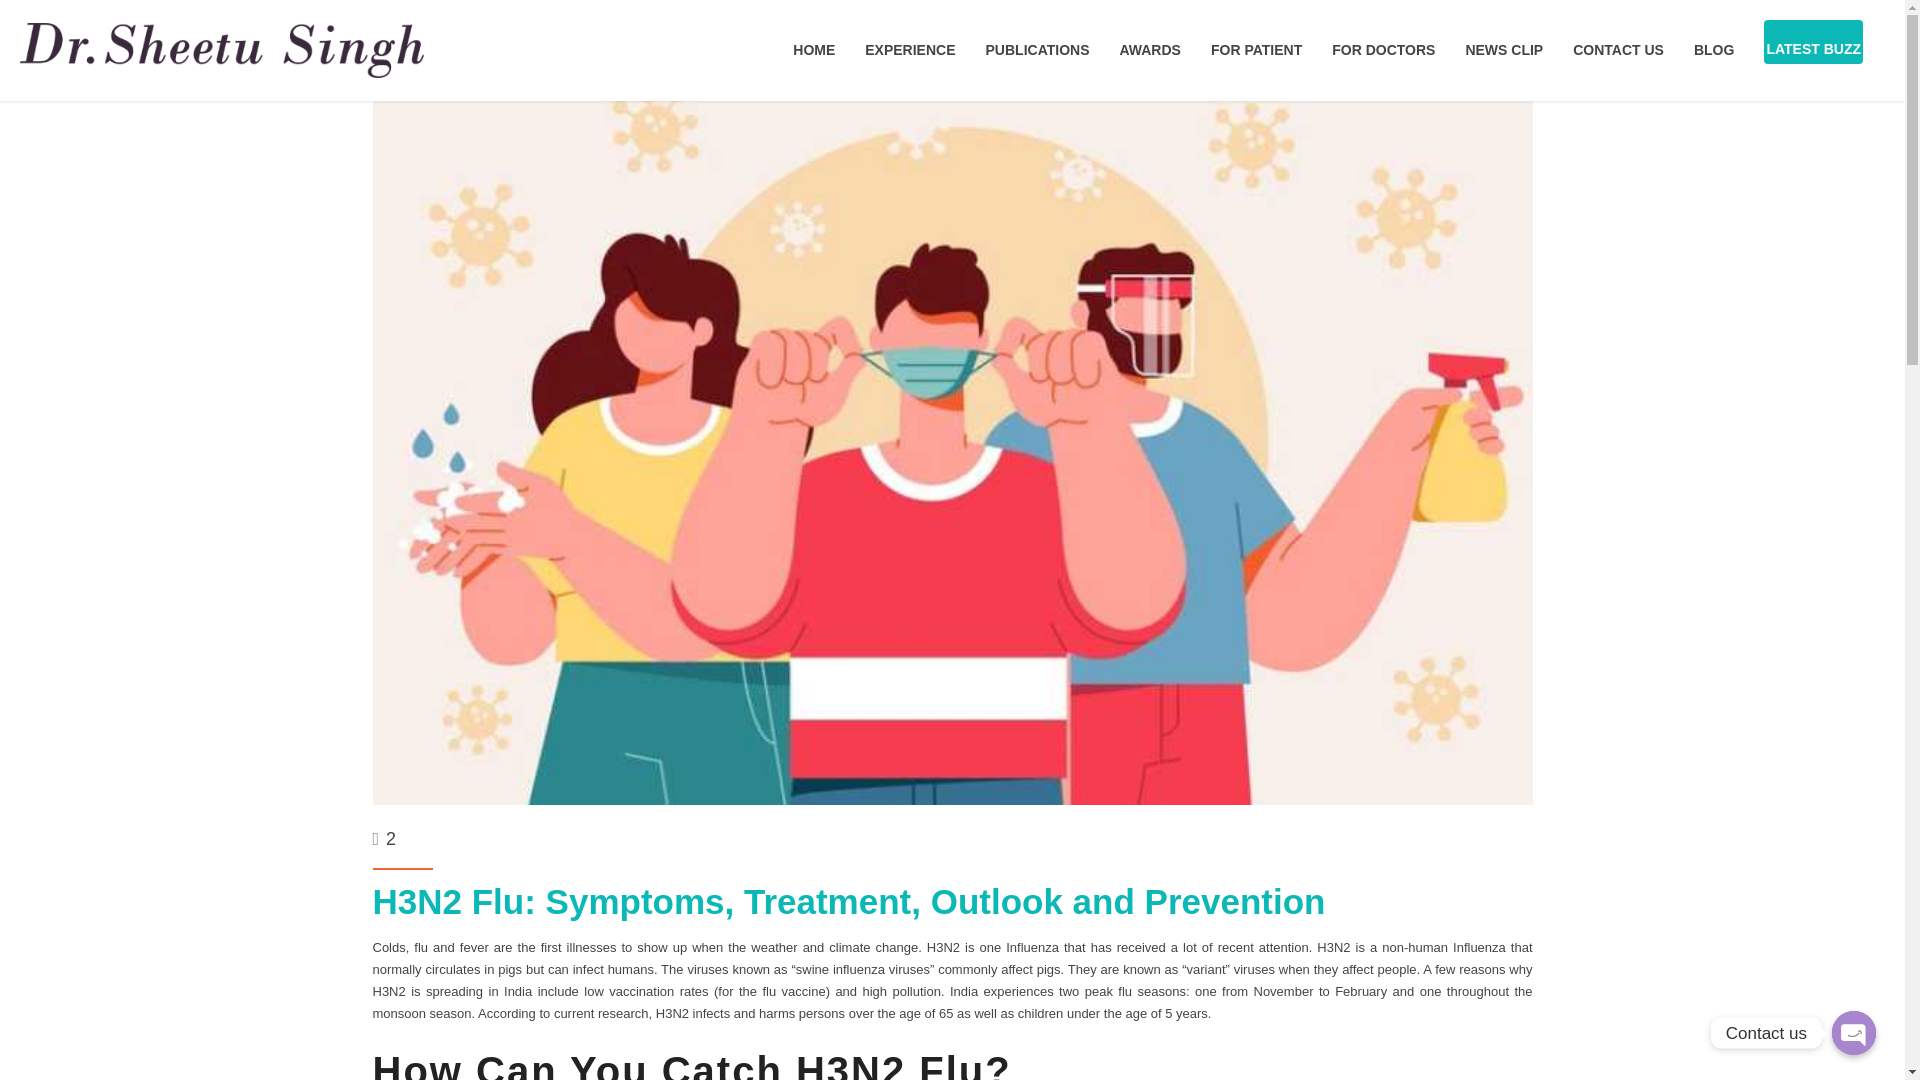 Image resolution: width=1920 pixels, height=1080 pixels. I want to click on EXPERIENCE, so click(910, 50).